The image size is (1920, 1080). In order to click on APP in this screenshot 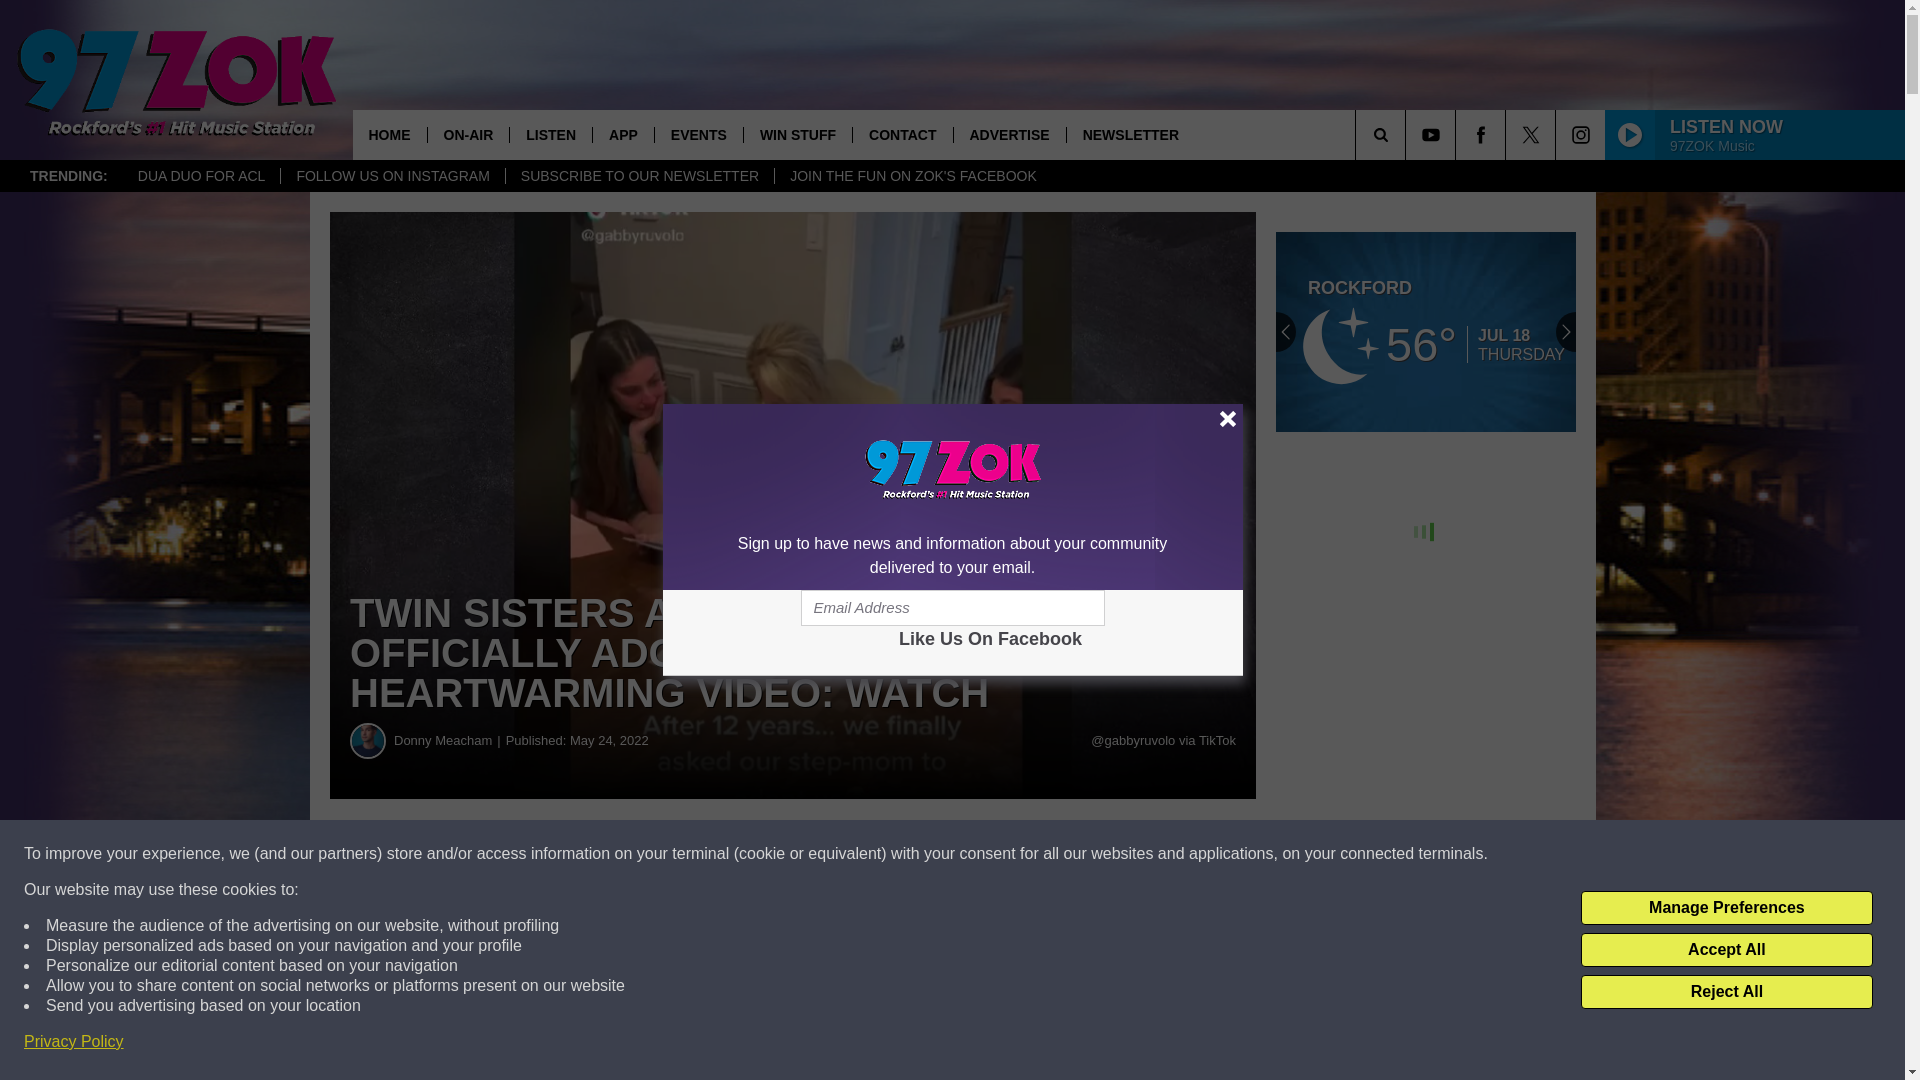, I will do `click(622, 134)`.